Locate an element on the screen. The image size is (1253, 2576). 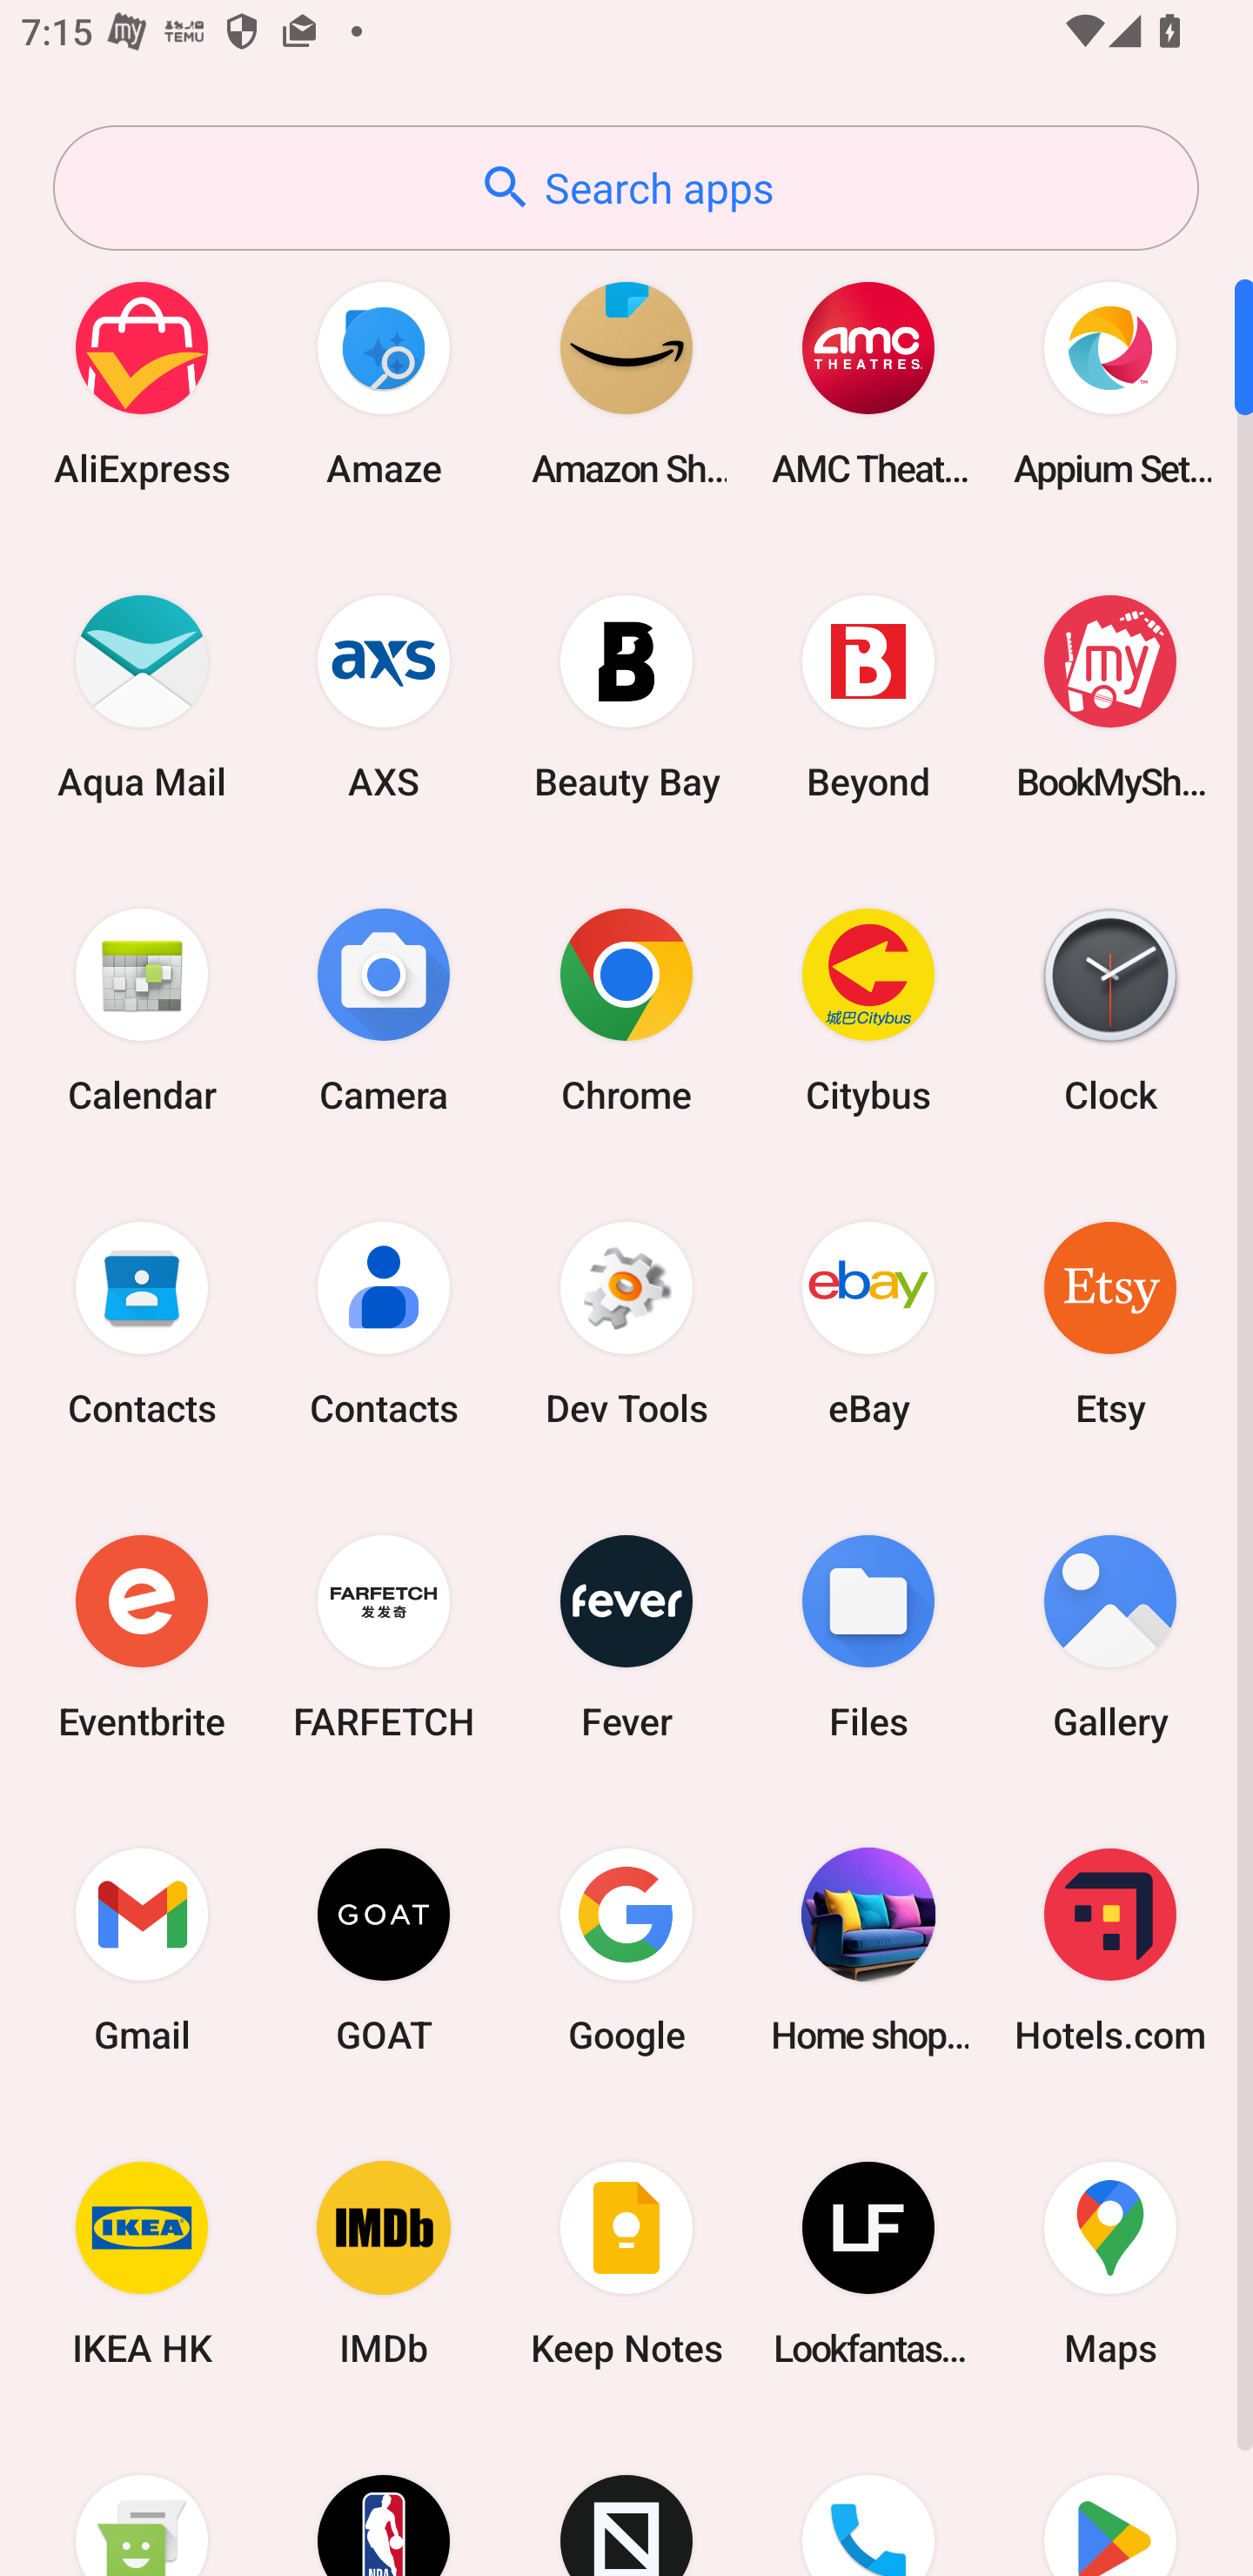
Gmail is located at coordinates (142, 1949).